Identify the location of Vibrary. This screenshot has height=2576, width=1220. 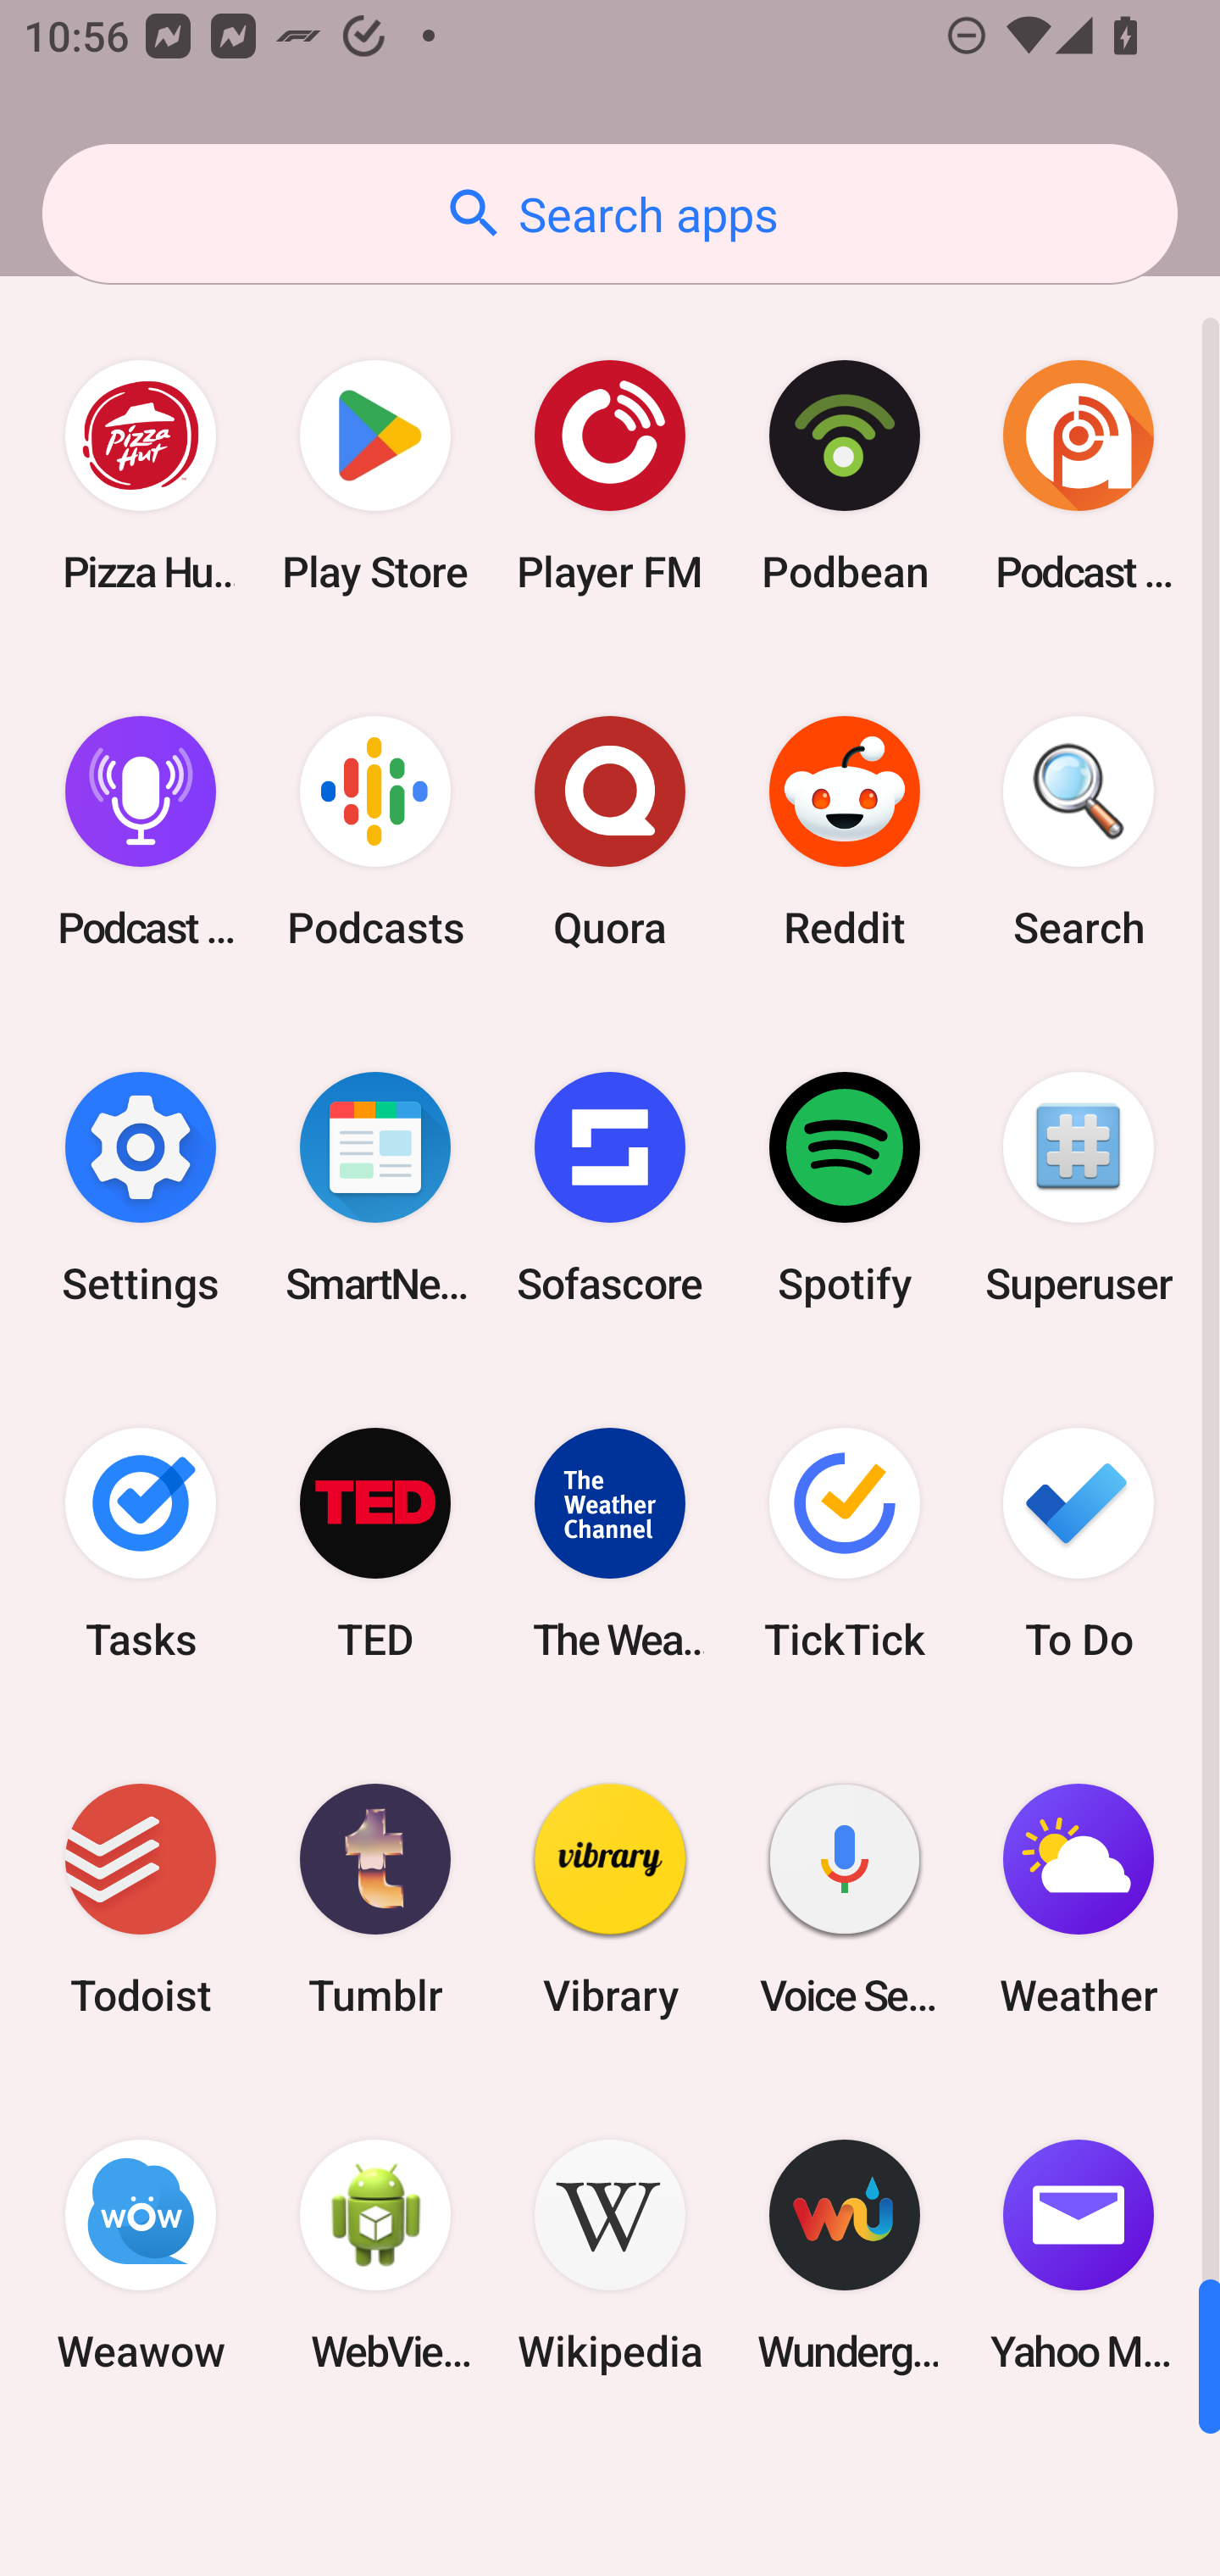
(610, 1900).